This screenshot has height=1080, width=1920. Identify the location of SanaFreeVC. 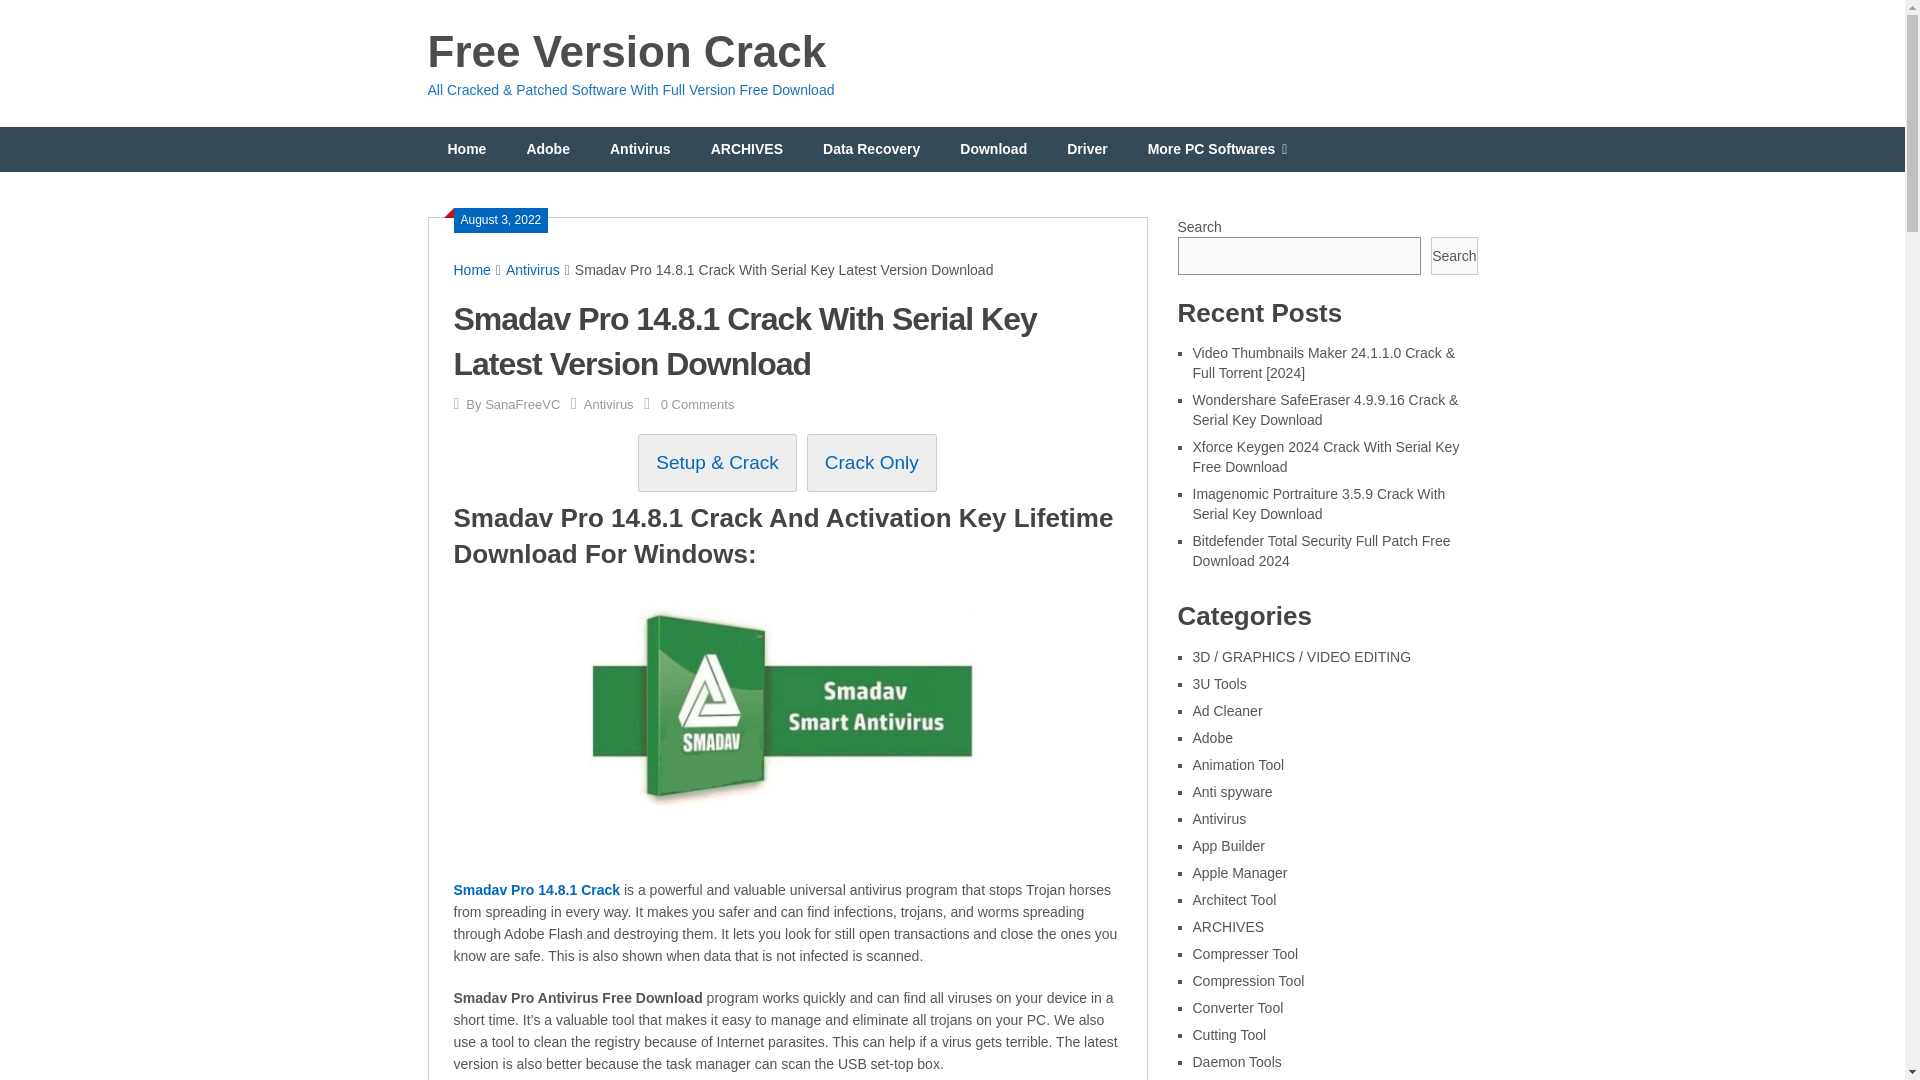
(522, 404).